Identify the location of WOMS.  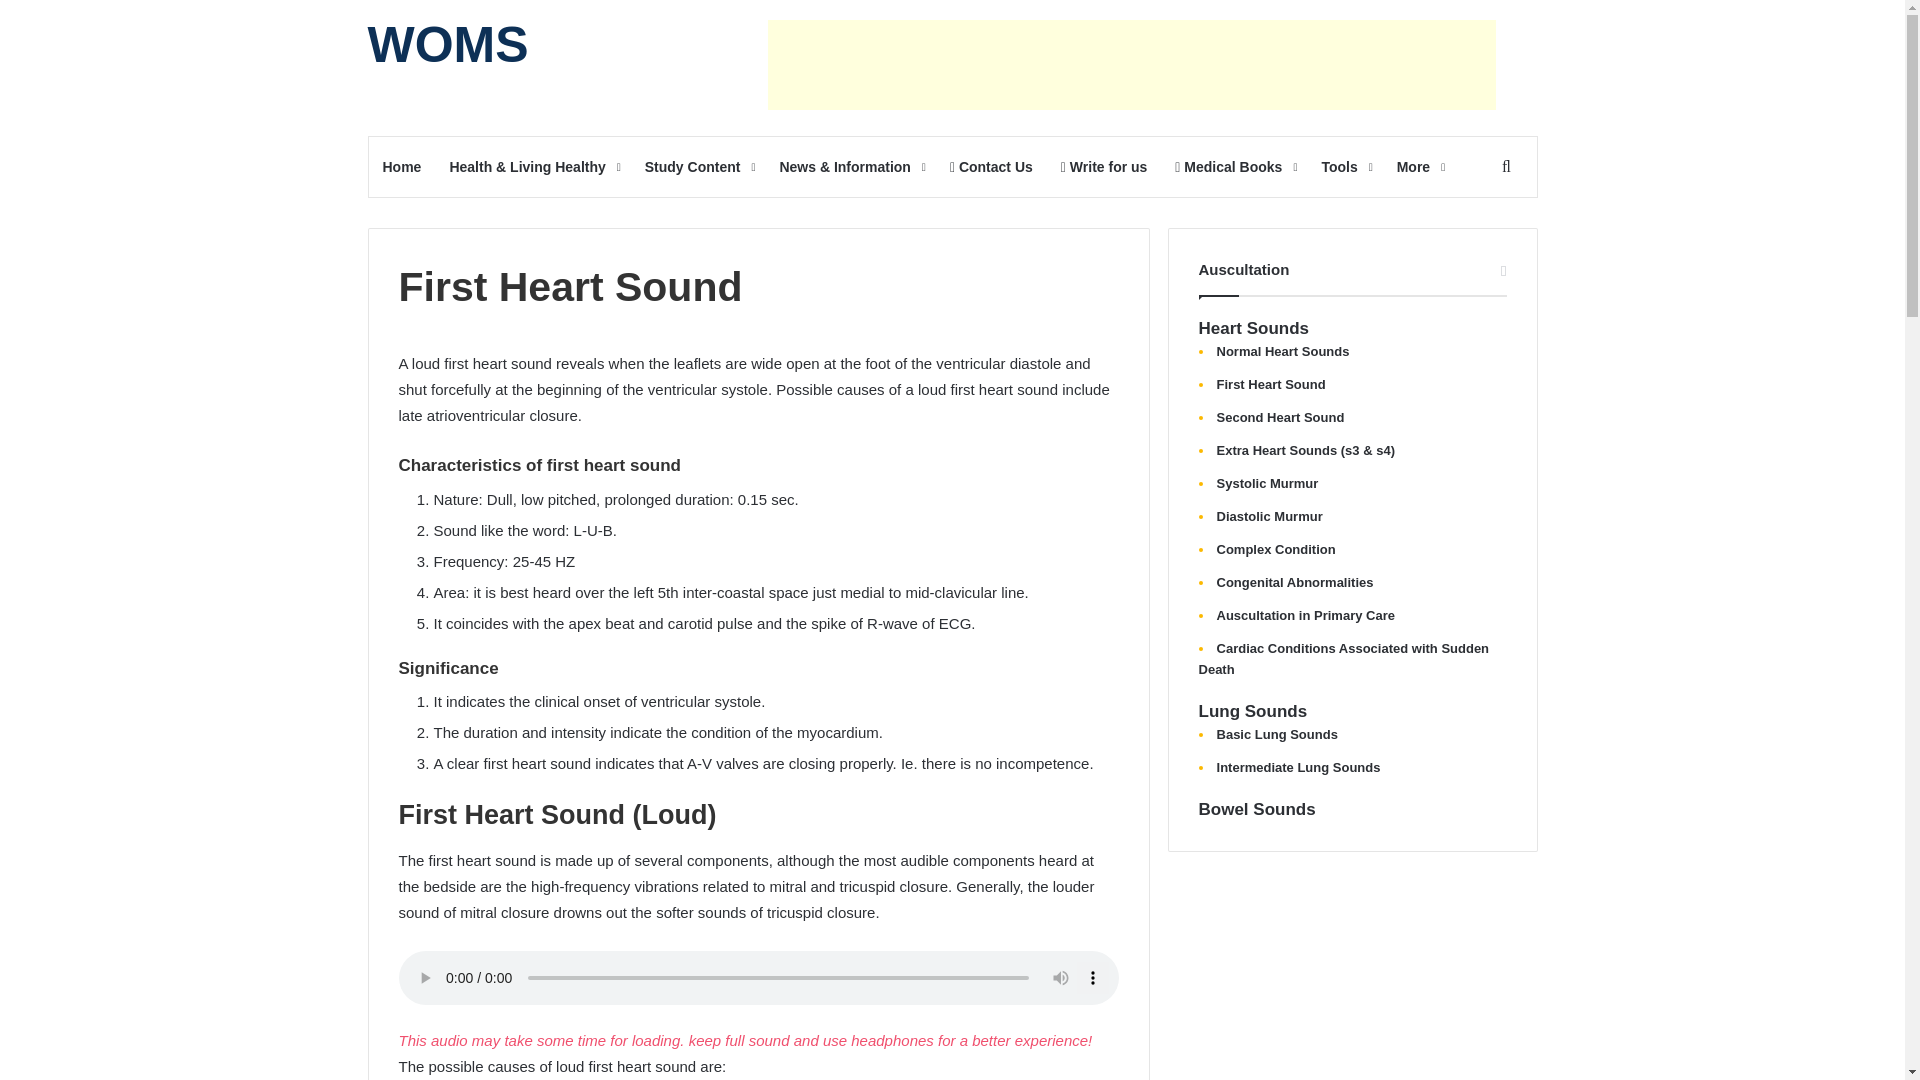
(448, 45).